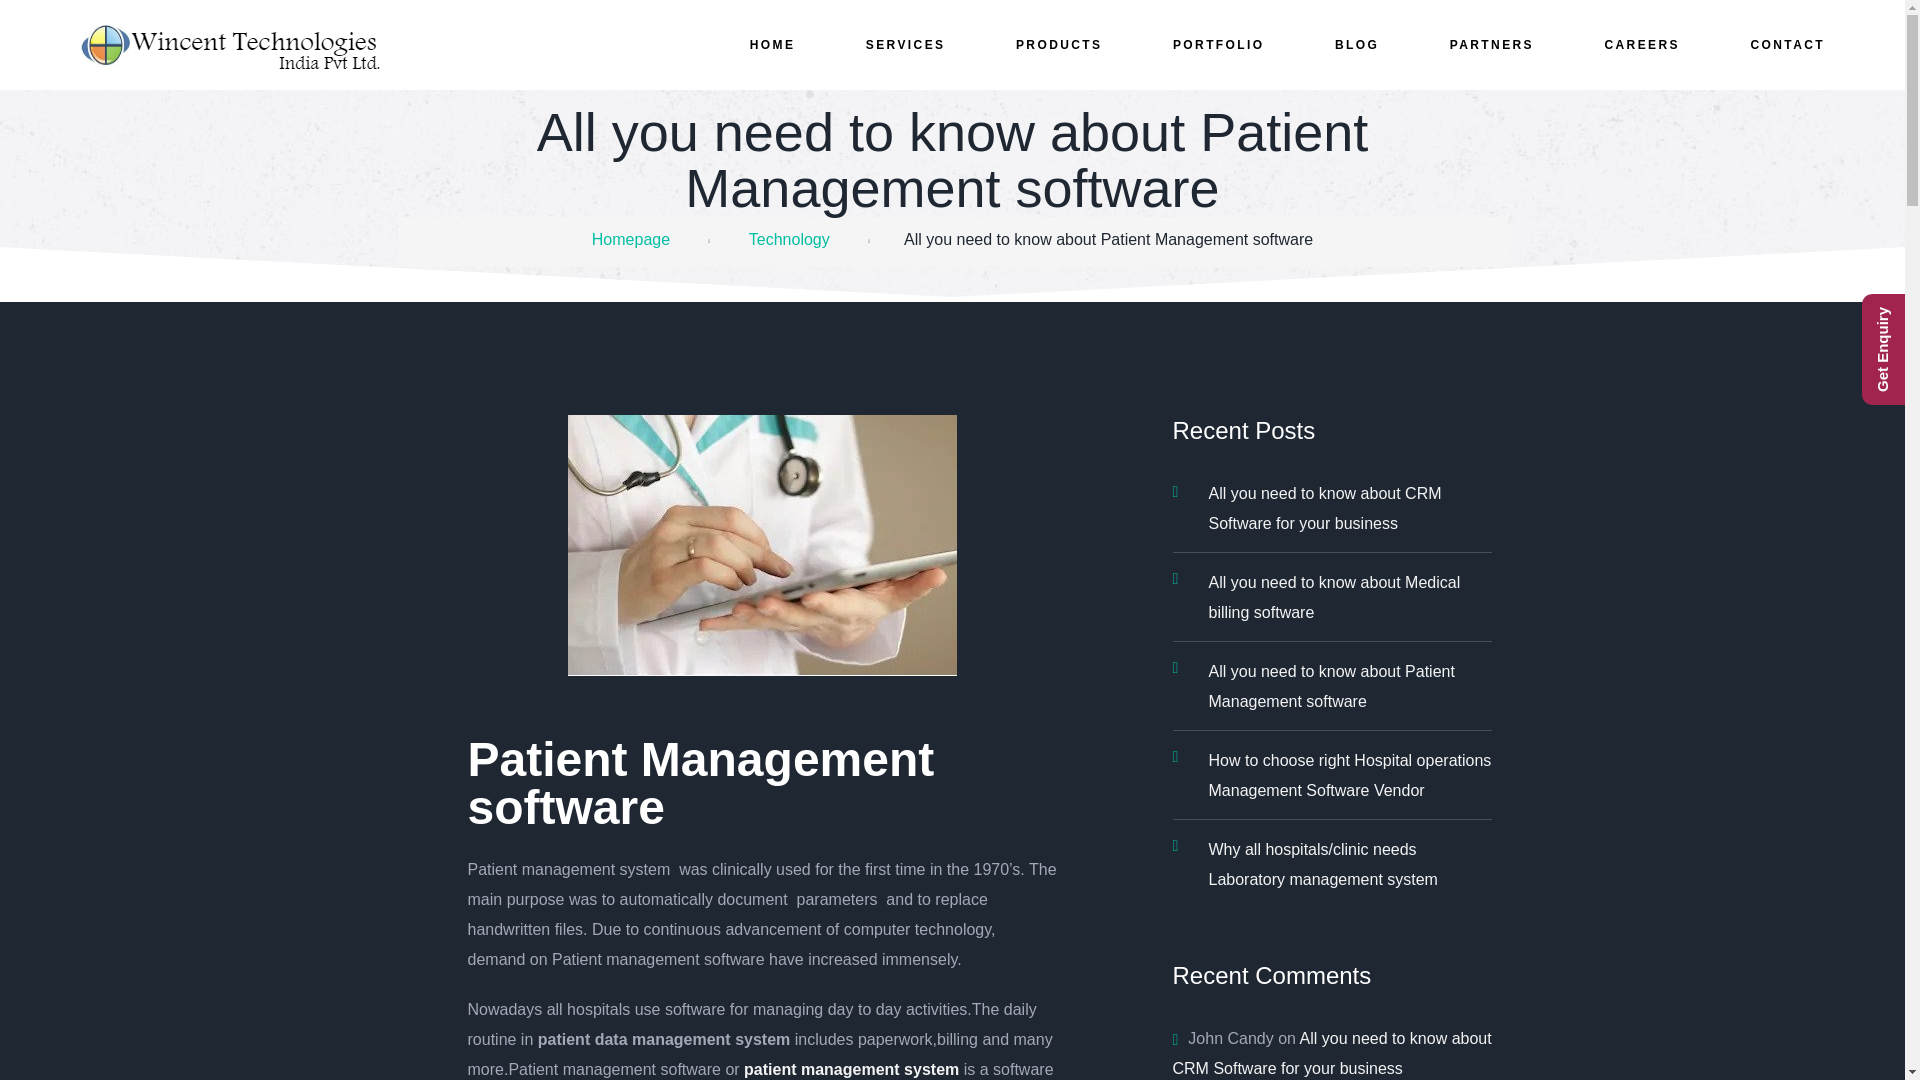 The width and height of the screenshot is (1920, 1080). What do you see at coordinates (906, 45) in the screenshot?
I see `SERVICES` at bounding box center [906, 45].